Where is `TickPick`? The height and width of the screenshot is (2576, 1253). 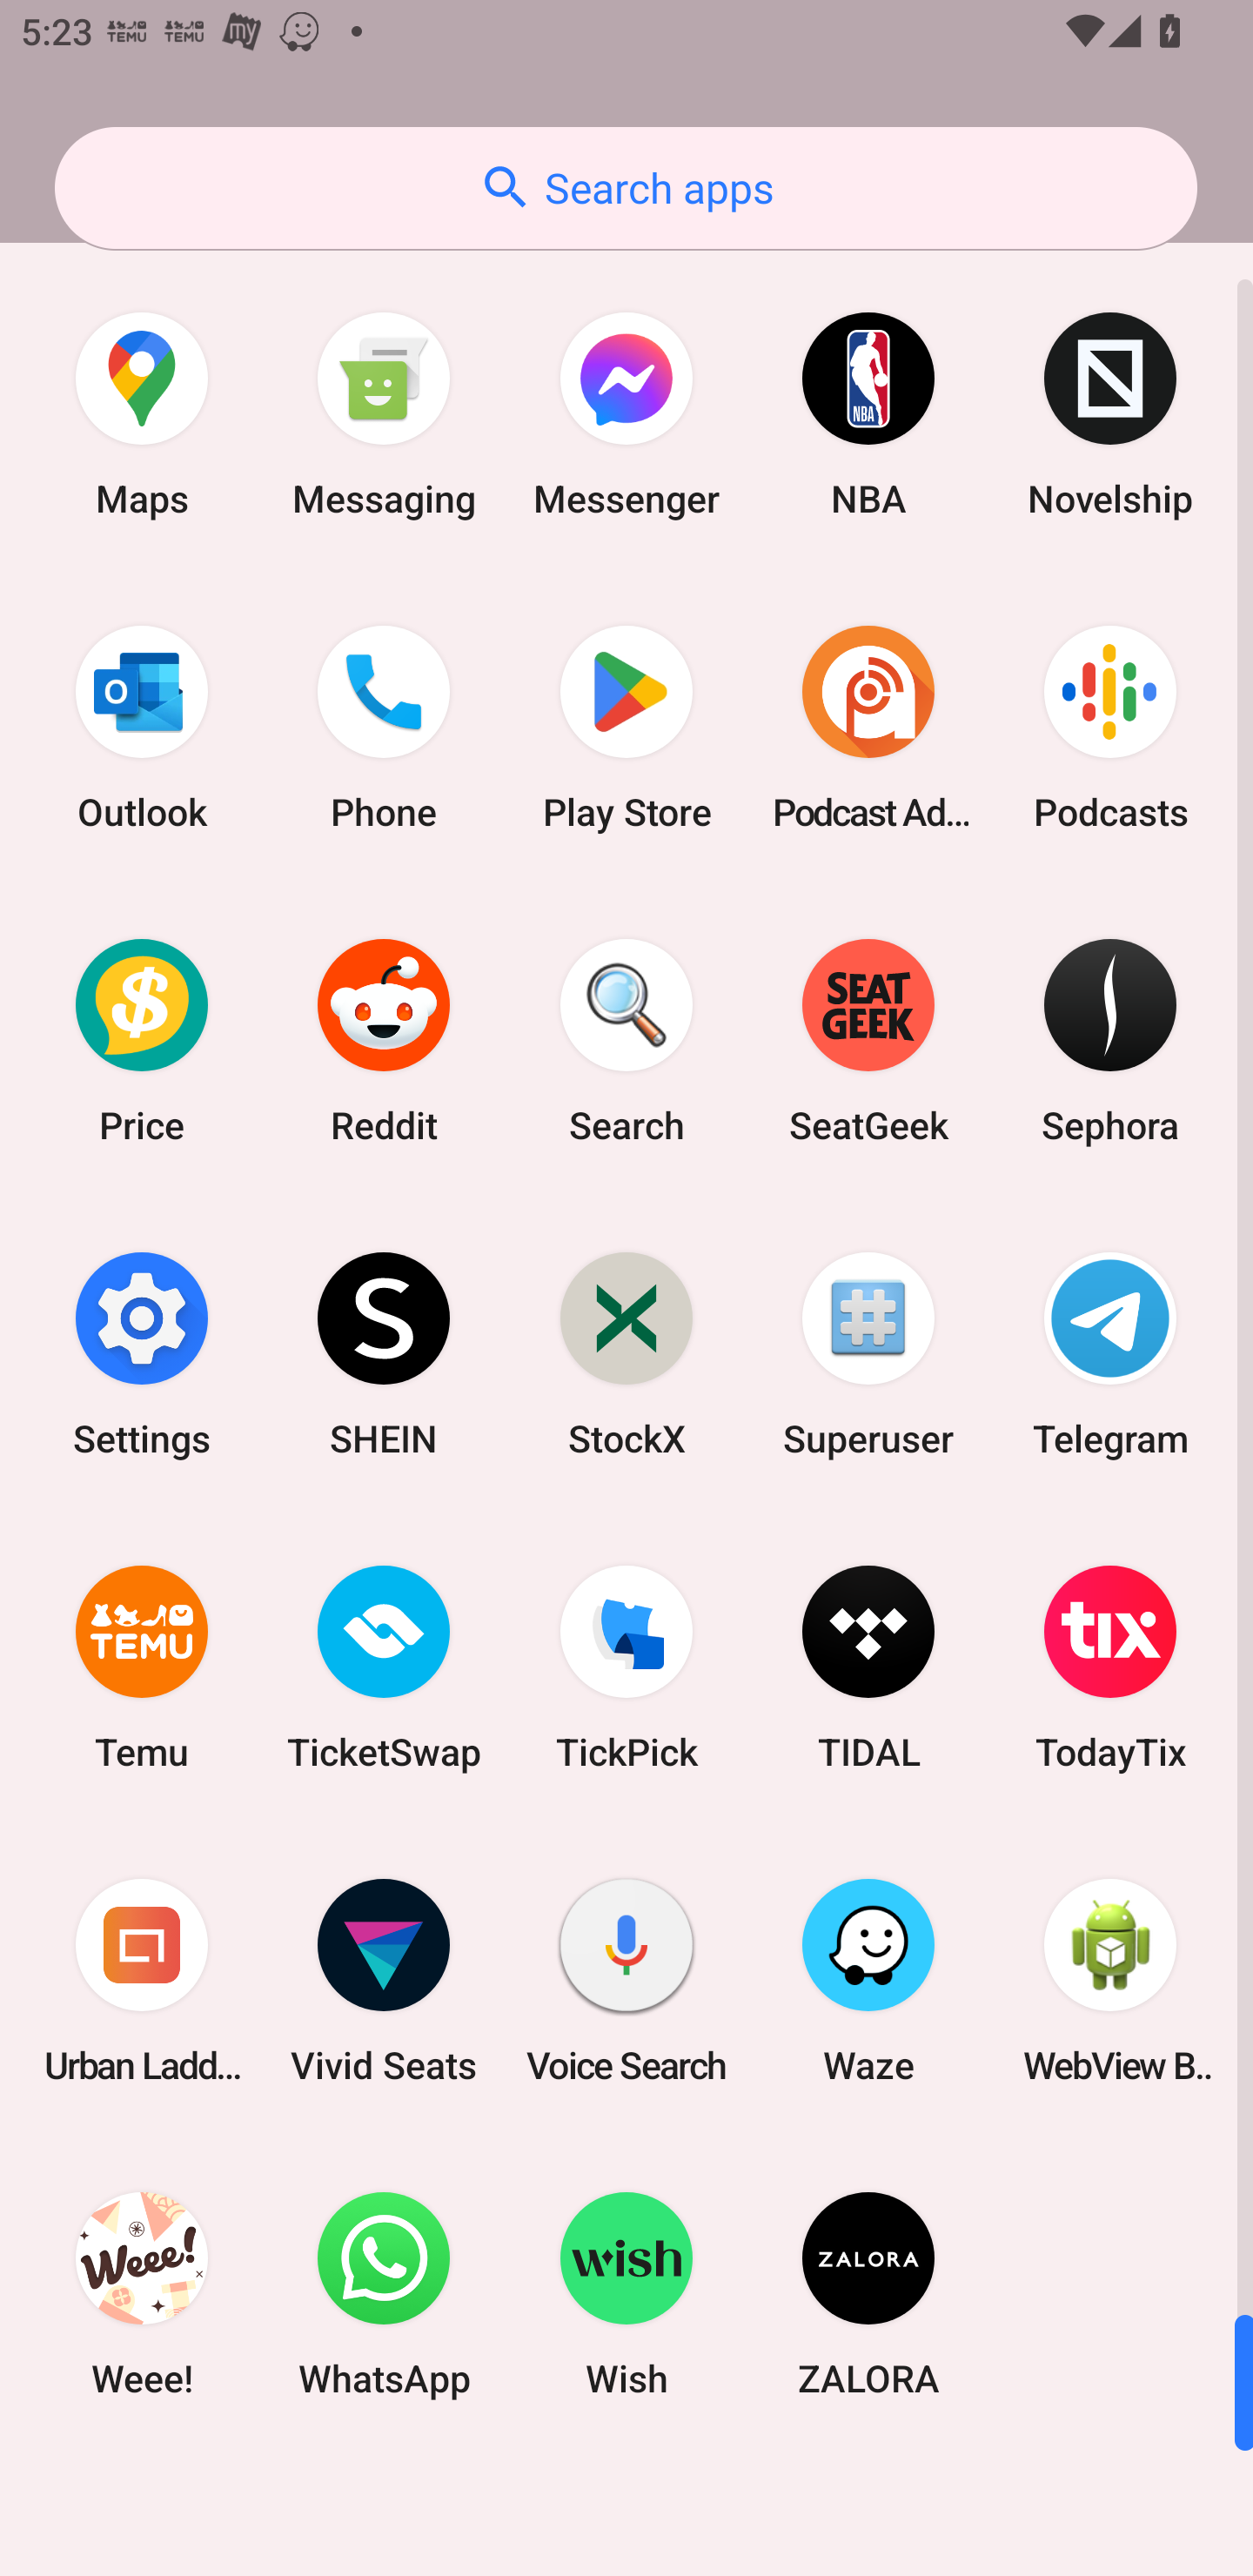 TickPick is located at coordinates (626, 1666).